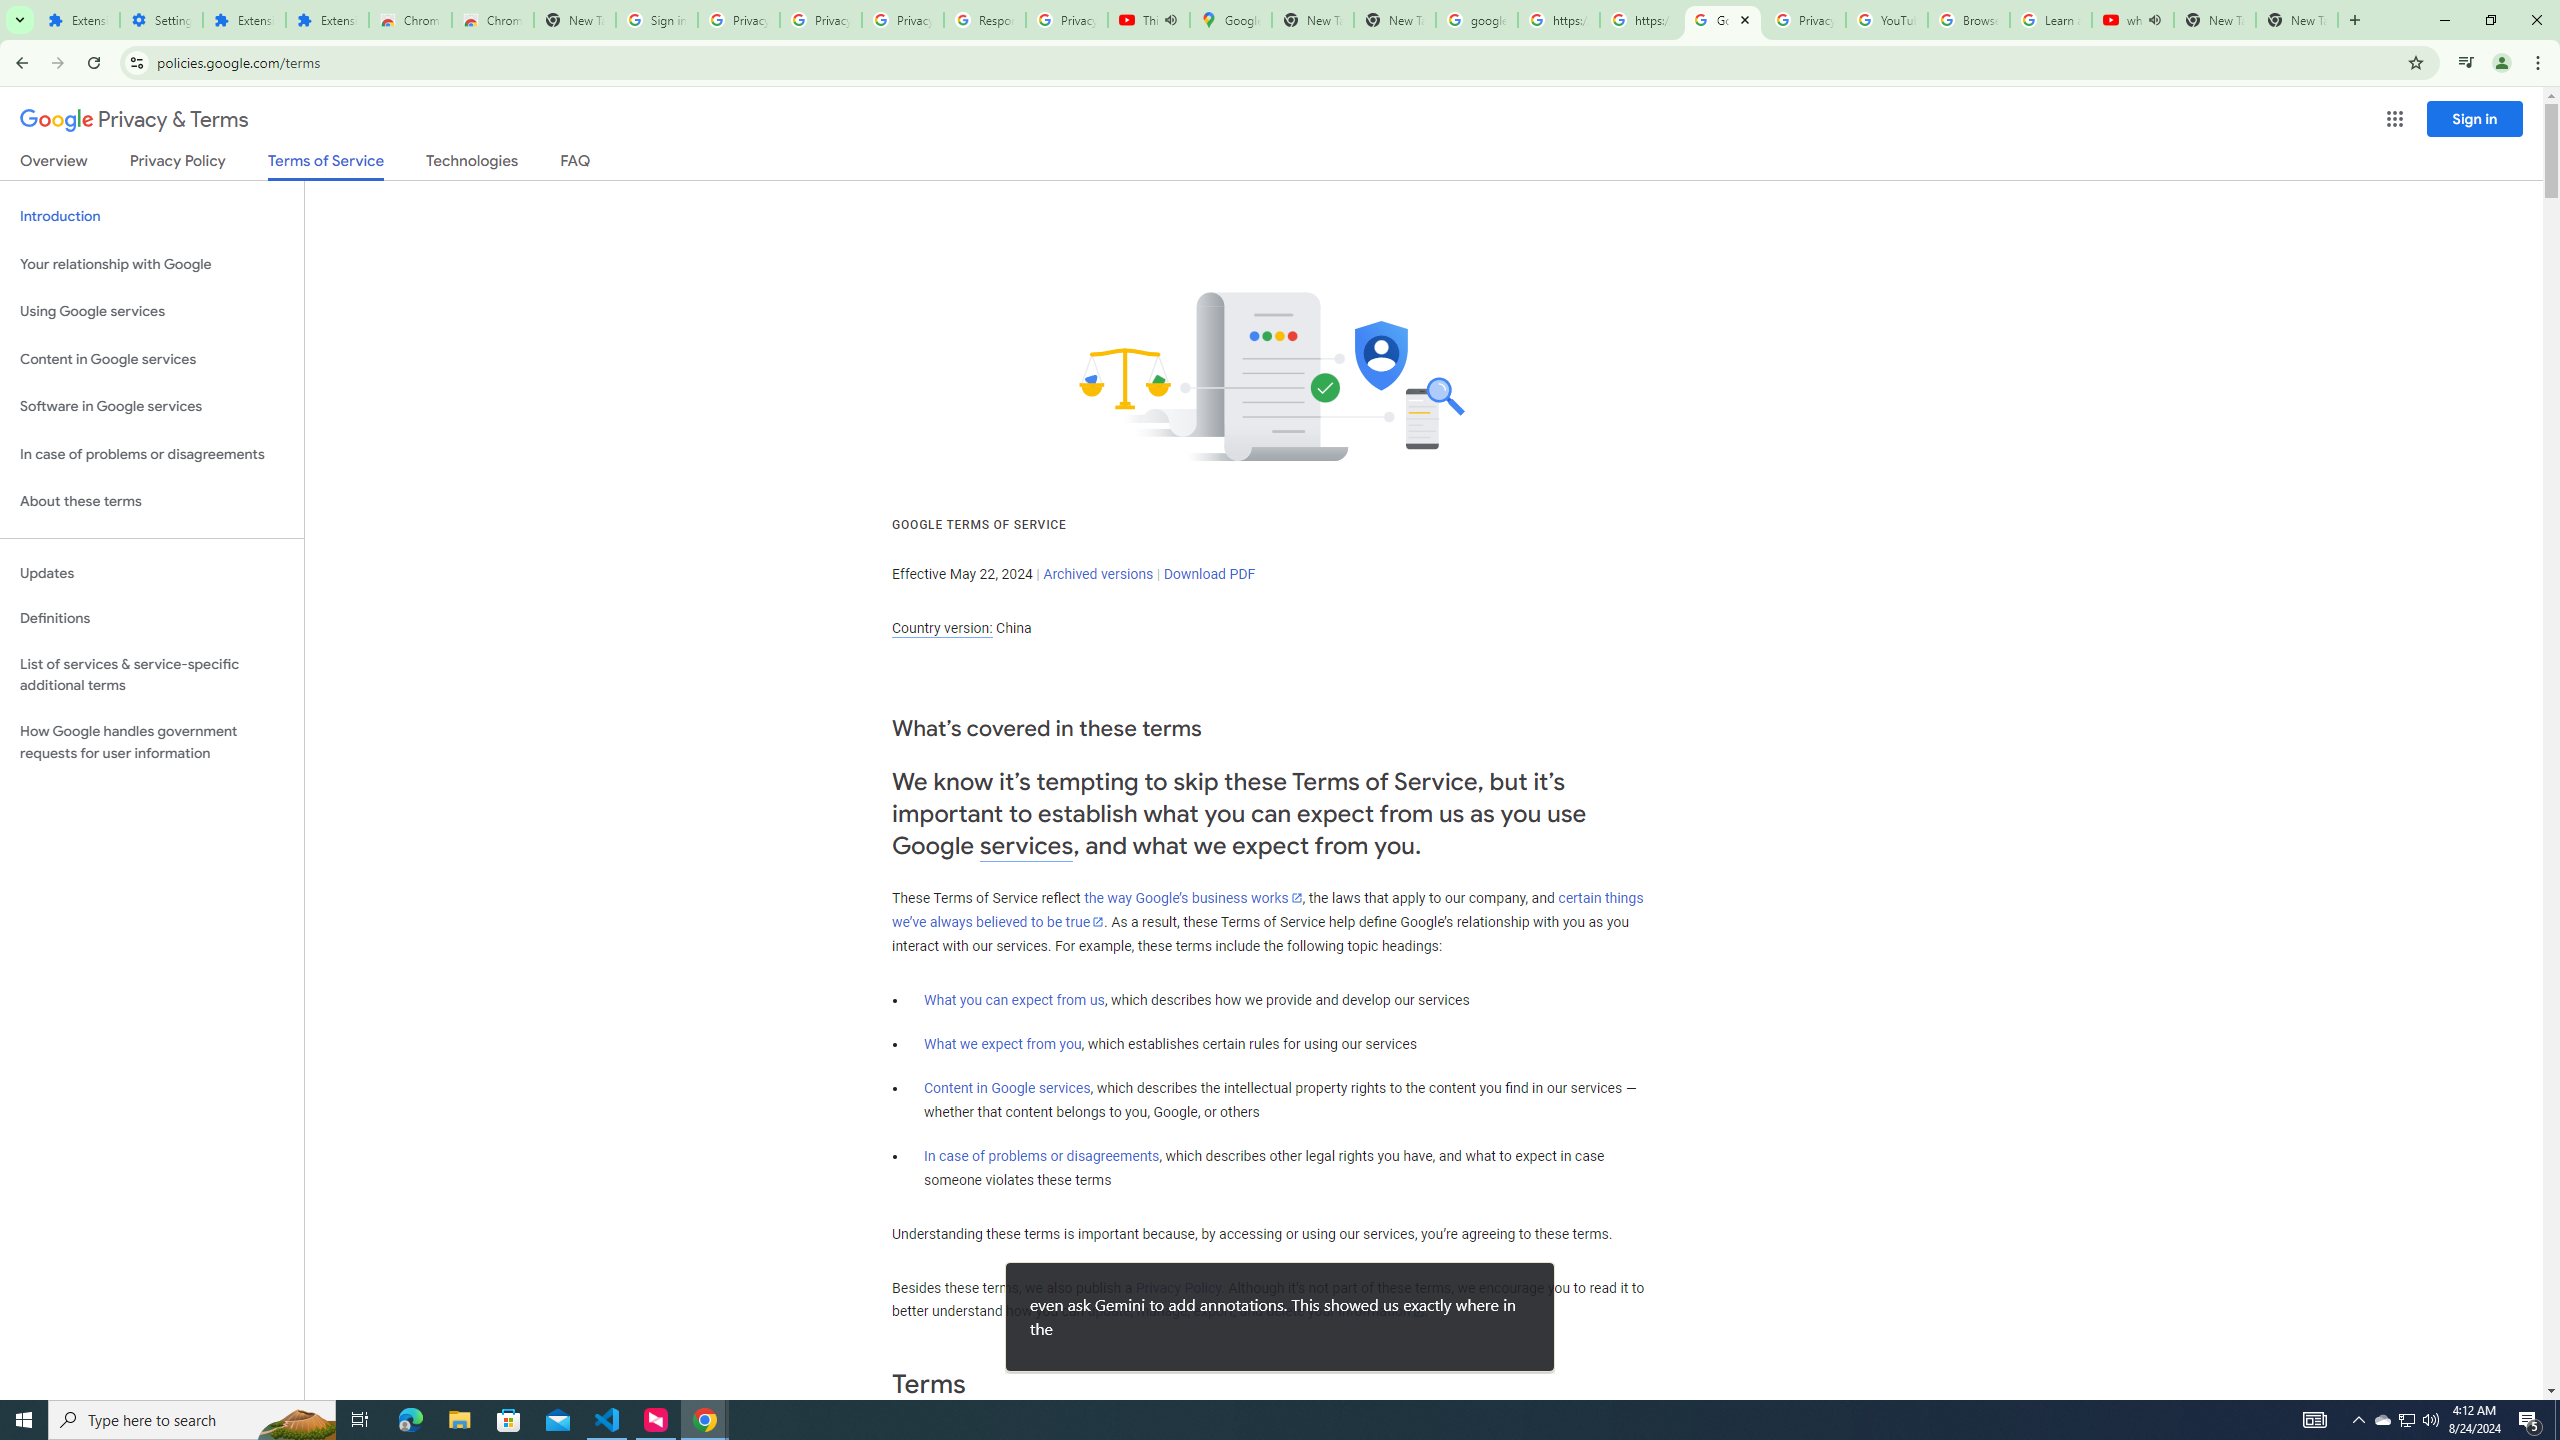 The width and height of the screenshot is (2560, 1440). I want to click on https://scholar.google.com/, so click(1640, 20).